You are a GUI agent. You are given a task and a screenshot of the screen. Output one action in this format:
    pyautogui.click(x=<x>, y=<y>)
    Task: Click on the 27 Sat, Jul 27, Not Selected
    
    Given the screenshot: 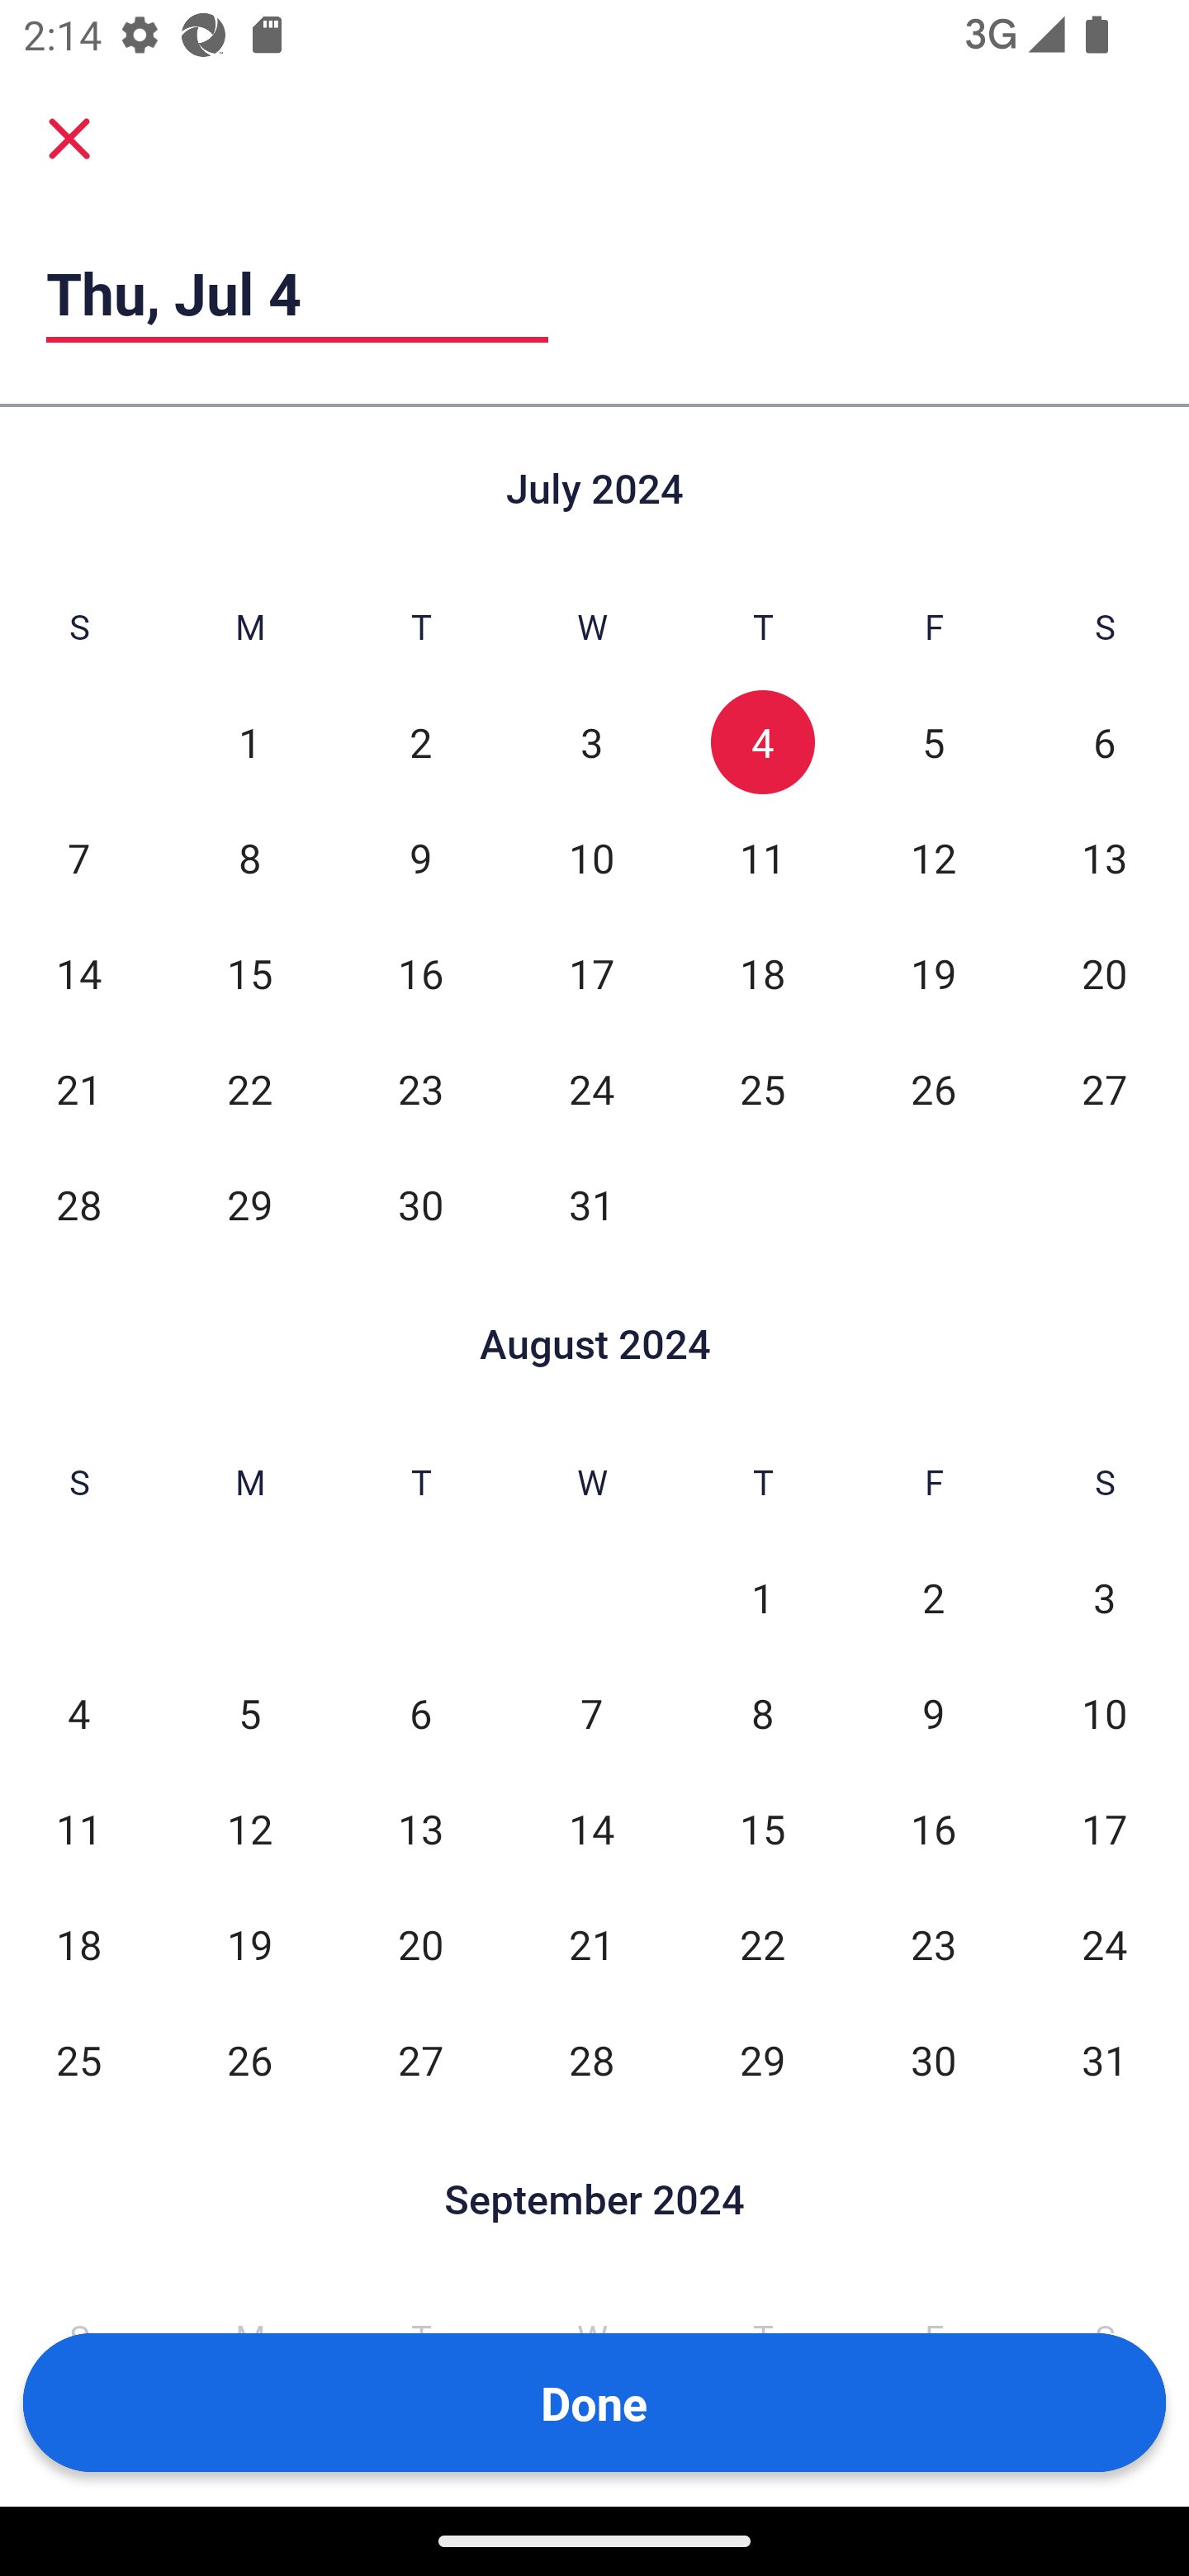 What is the action you would take?
    pyautogui.click(x=1105, y=1088)
    